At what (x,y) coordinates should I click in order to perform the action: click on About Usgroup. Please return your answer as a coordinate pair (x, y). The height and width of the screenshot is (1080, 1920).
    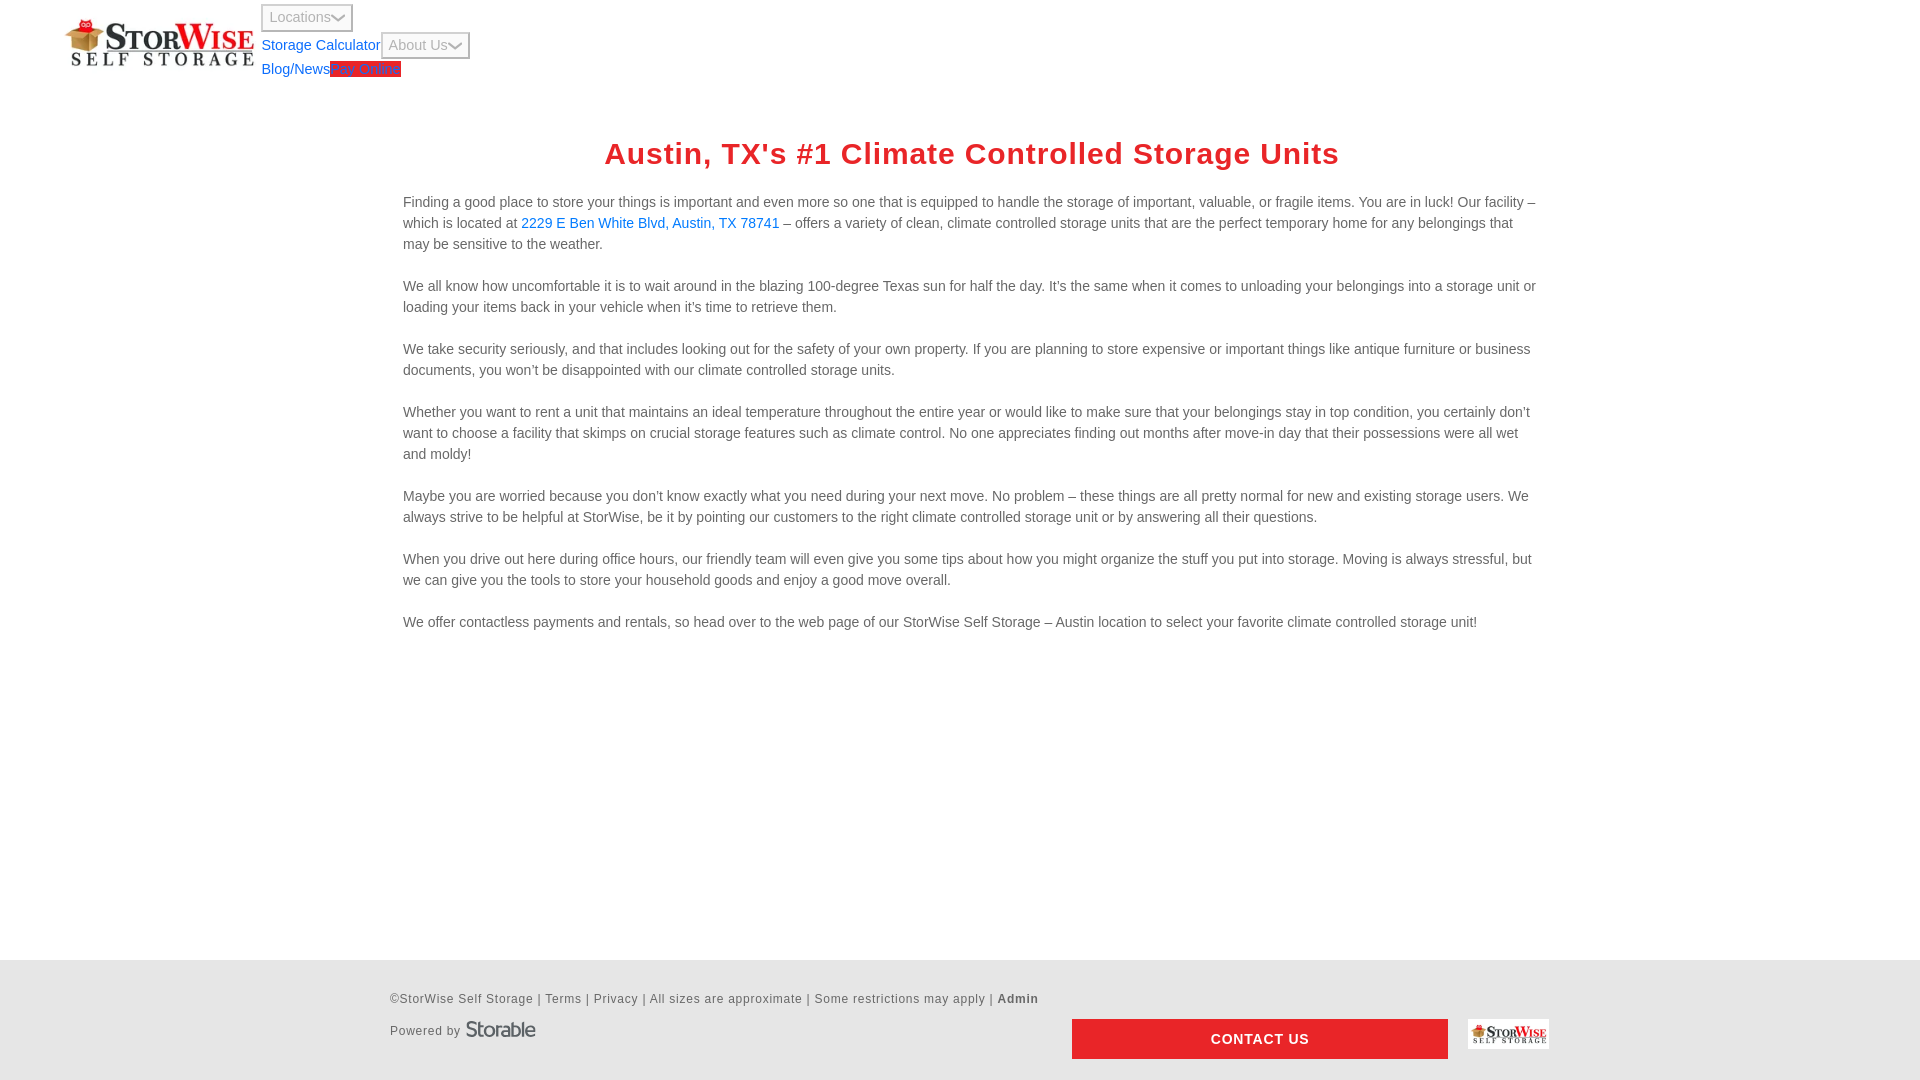
    Looking at the image, I should click on (425, 46).